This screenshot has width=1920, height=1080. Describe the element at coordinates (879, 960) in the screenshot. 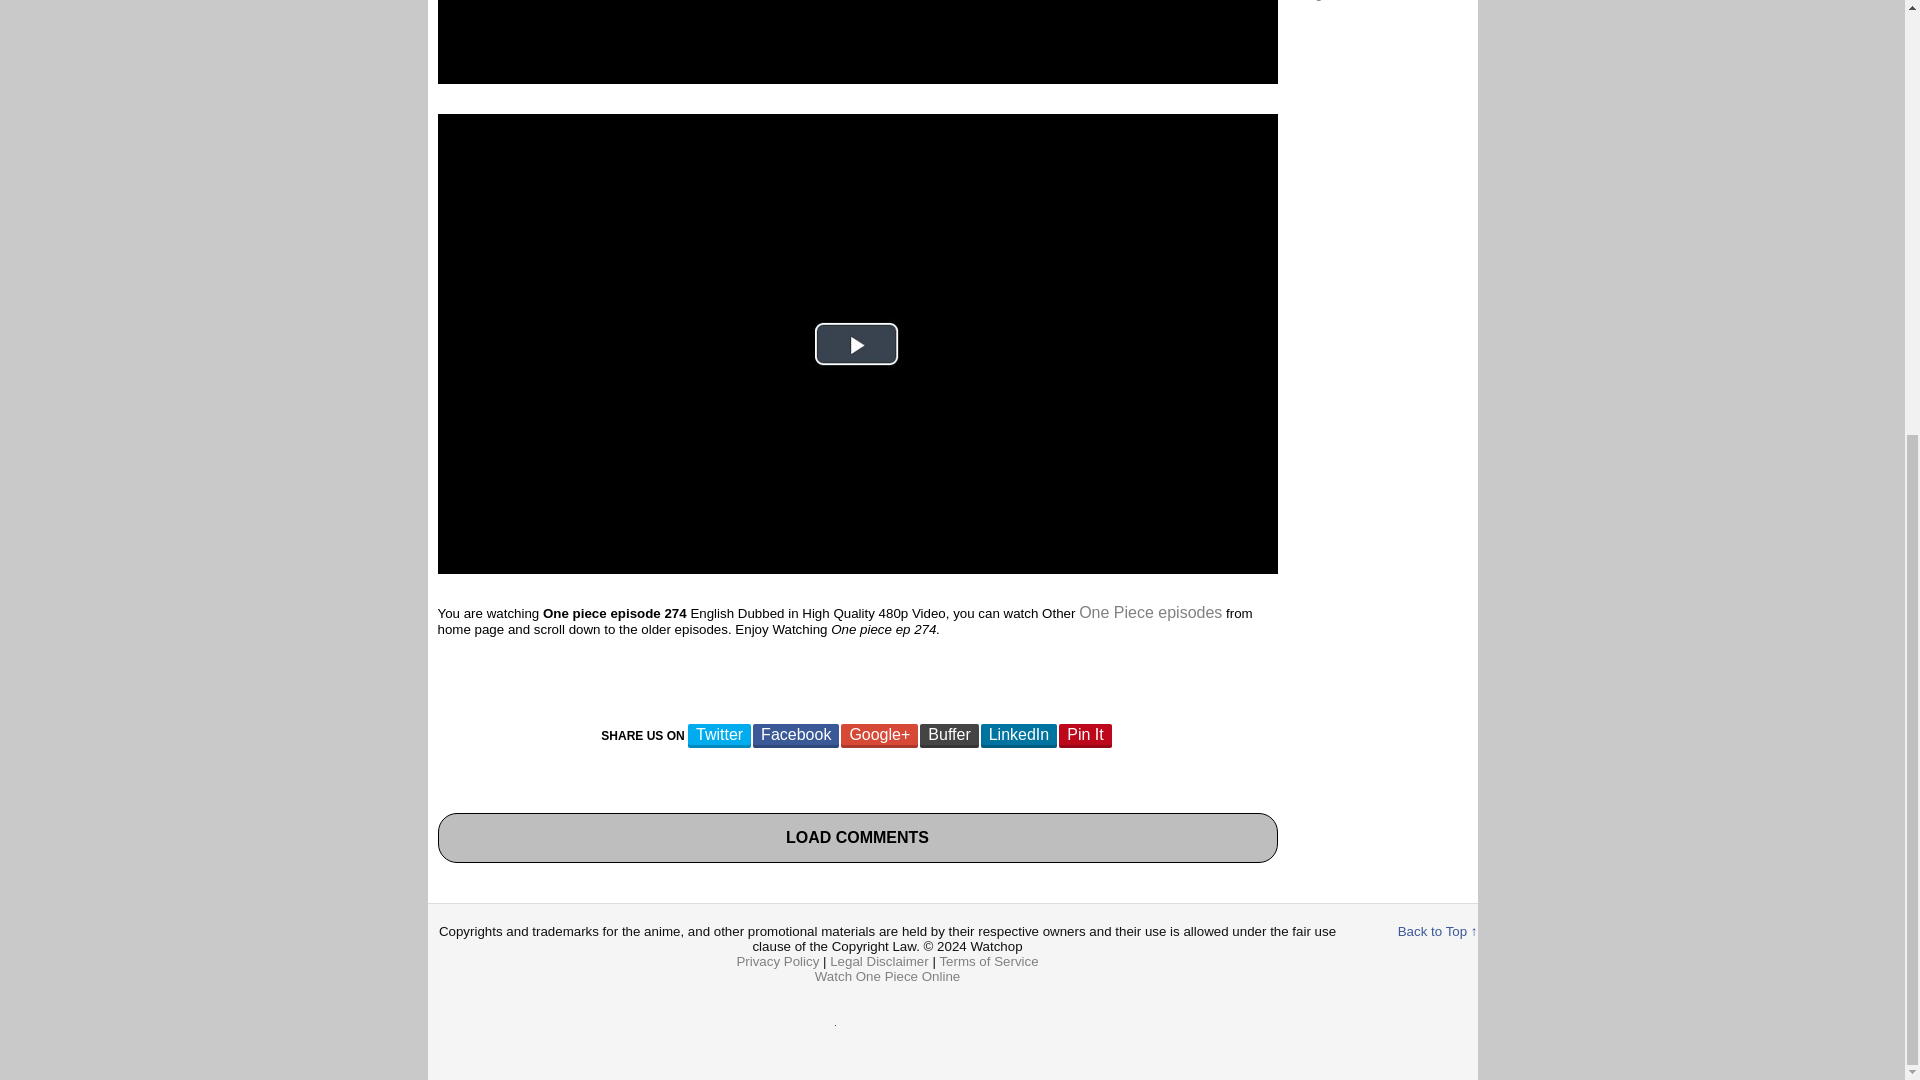

I see `Legal Disclaimer` at that location.